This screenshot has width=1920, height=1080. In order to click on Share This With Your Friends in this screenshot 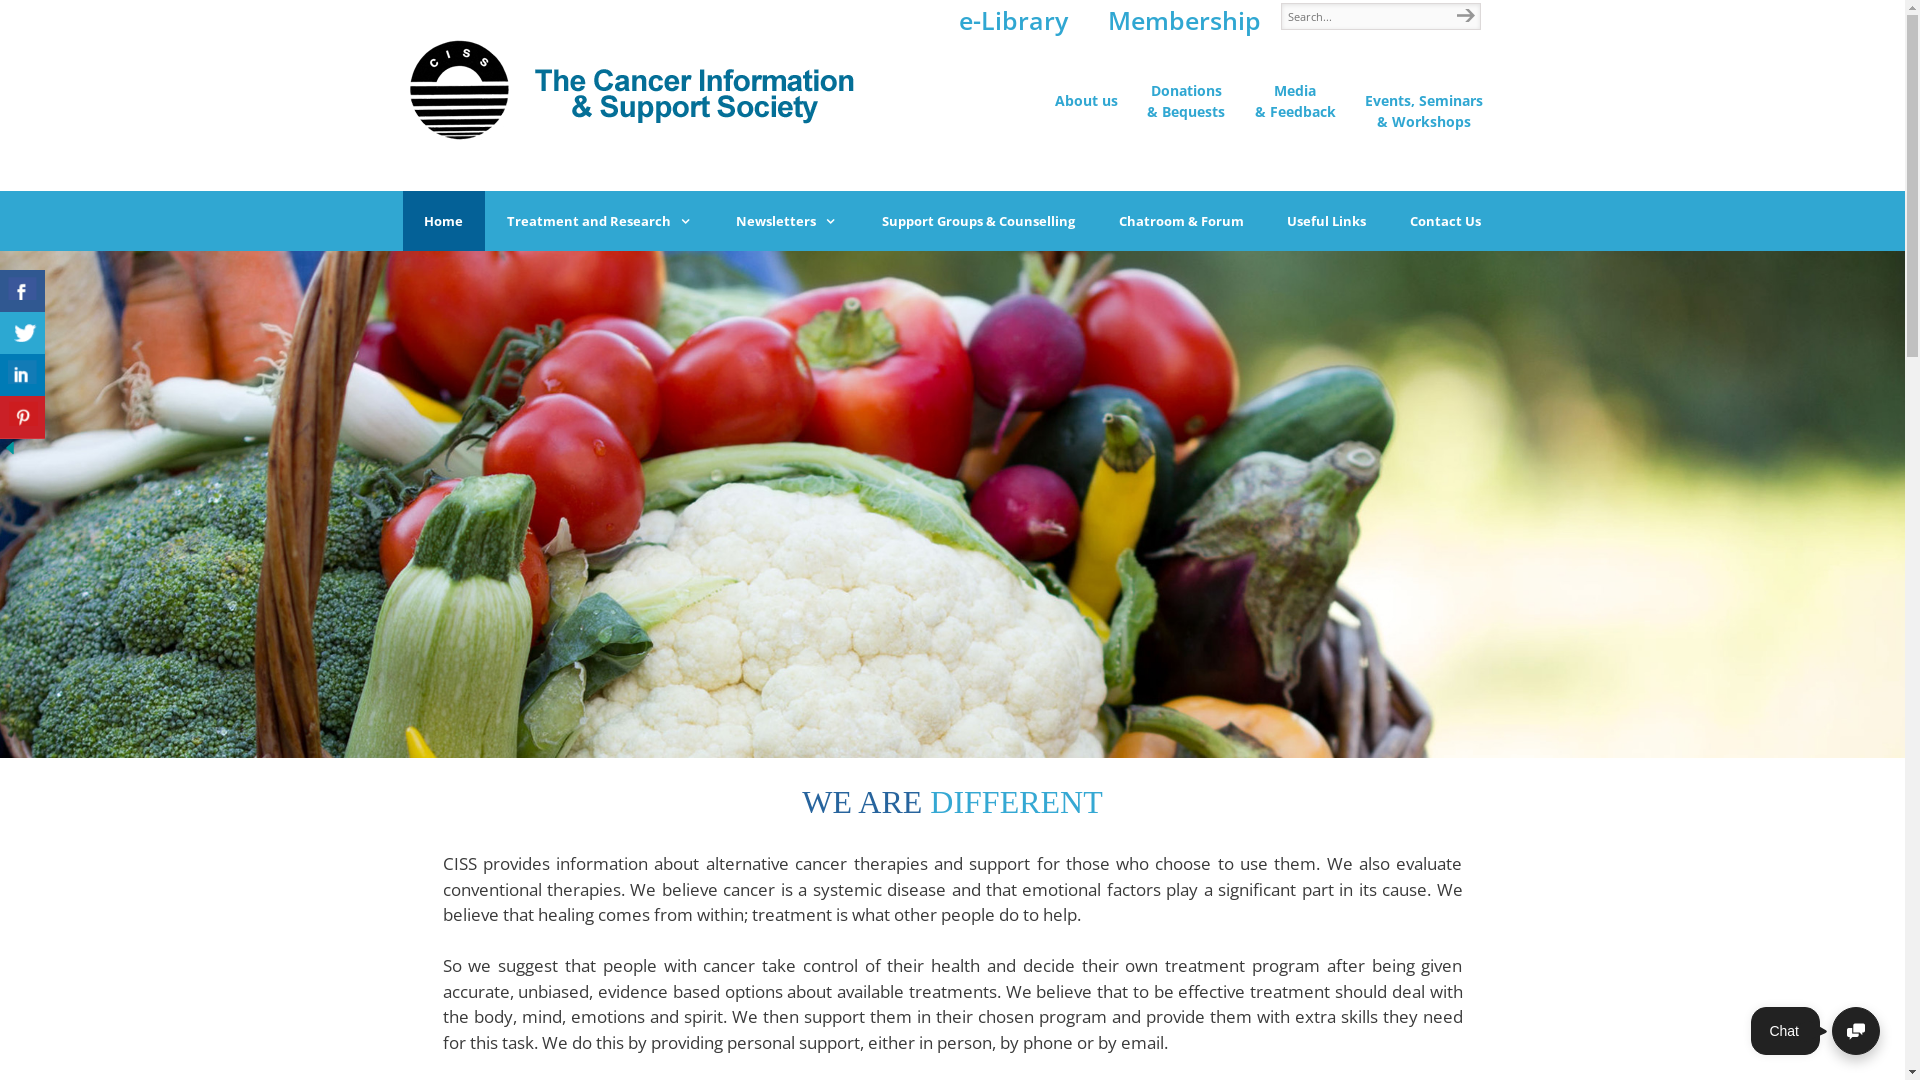, I will do `click(25, 368)`.